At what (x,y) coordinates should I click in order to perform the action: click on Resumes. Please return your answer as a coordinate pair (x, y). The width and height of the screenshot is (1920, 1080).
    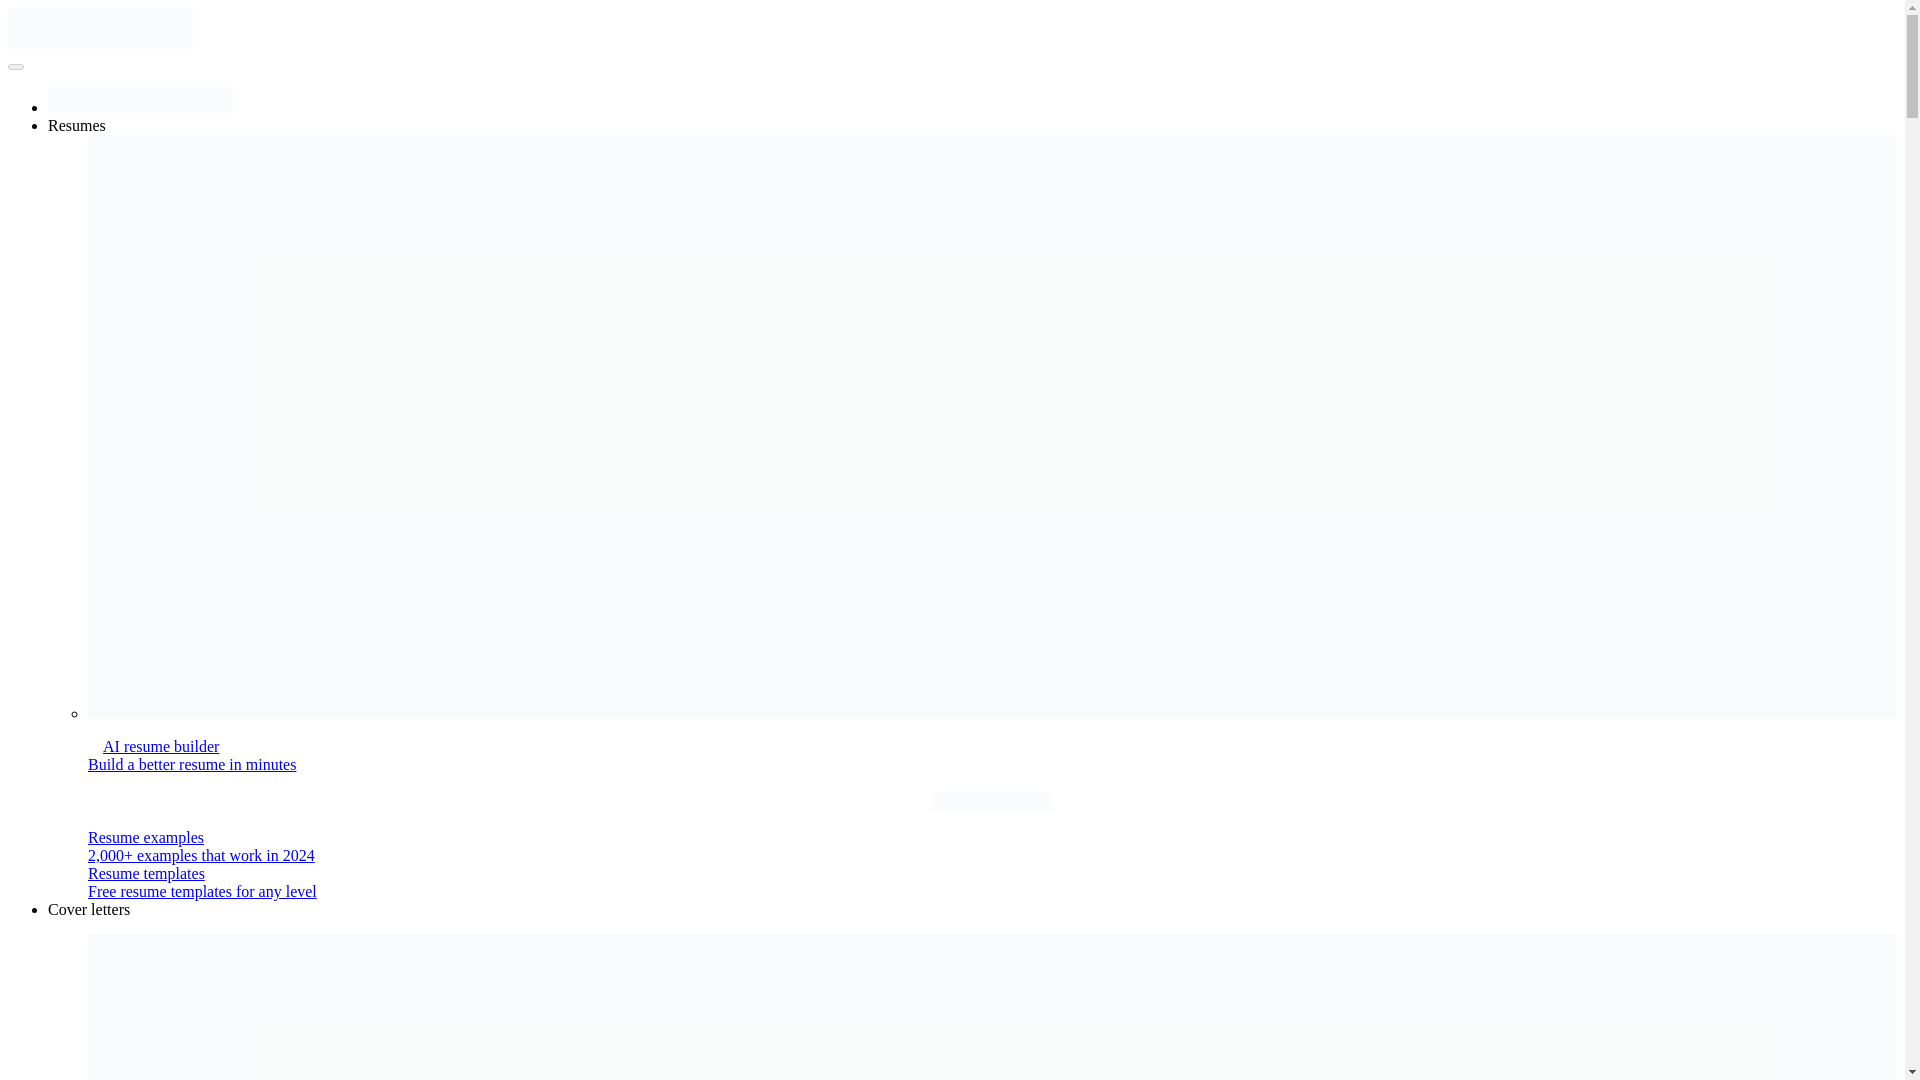
    Looking at the image, I should click on (76, 124).